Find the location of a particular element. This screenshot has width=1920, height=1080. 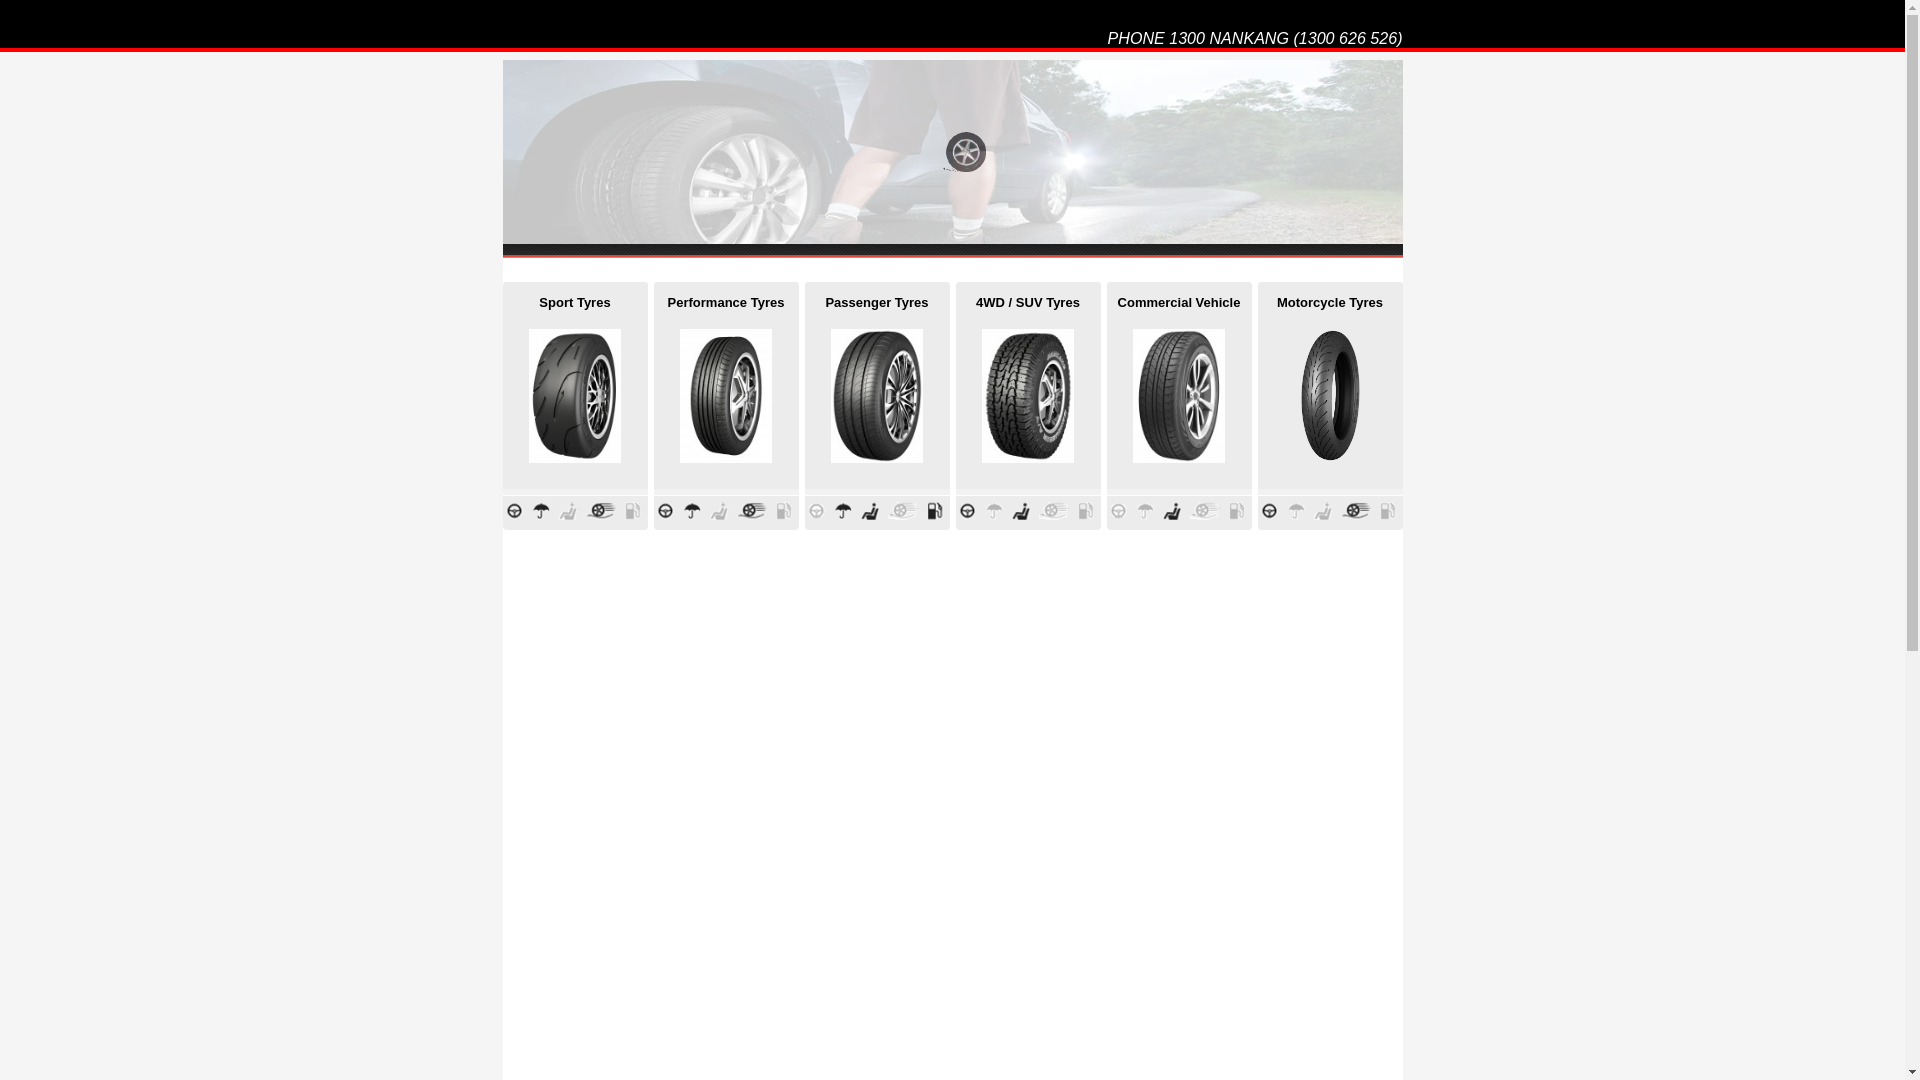

Wet Weather Superiority is located at coordinates (542, 516).